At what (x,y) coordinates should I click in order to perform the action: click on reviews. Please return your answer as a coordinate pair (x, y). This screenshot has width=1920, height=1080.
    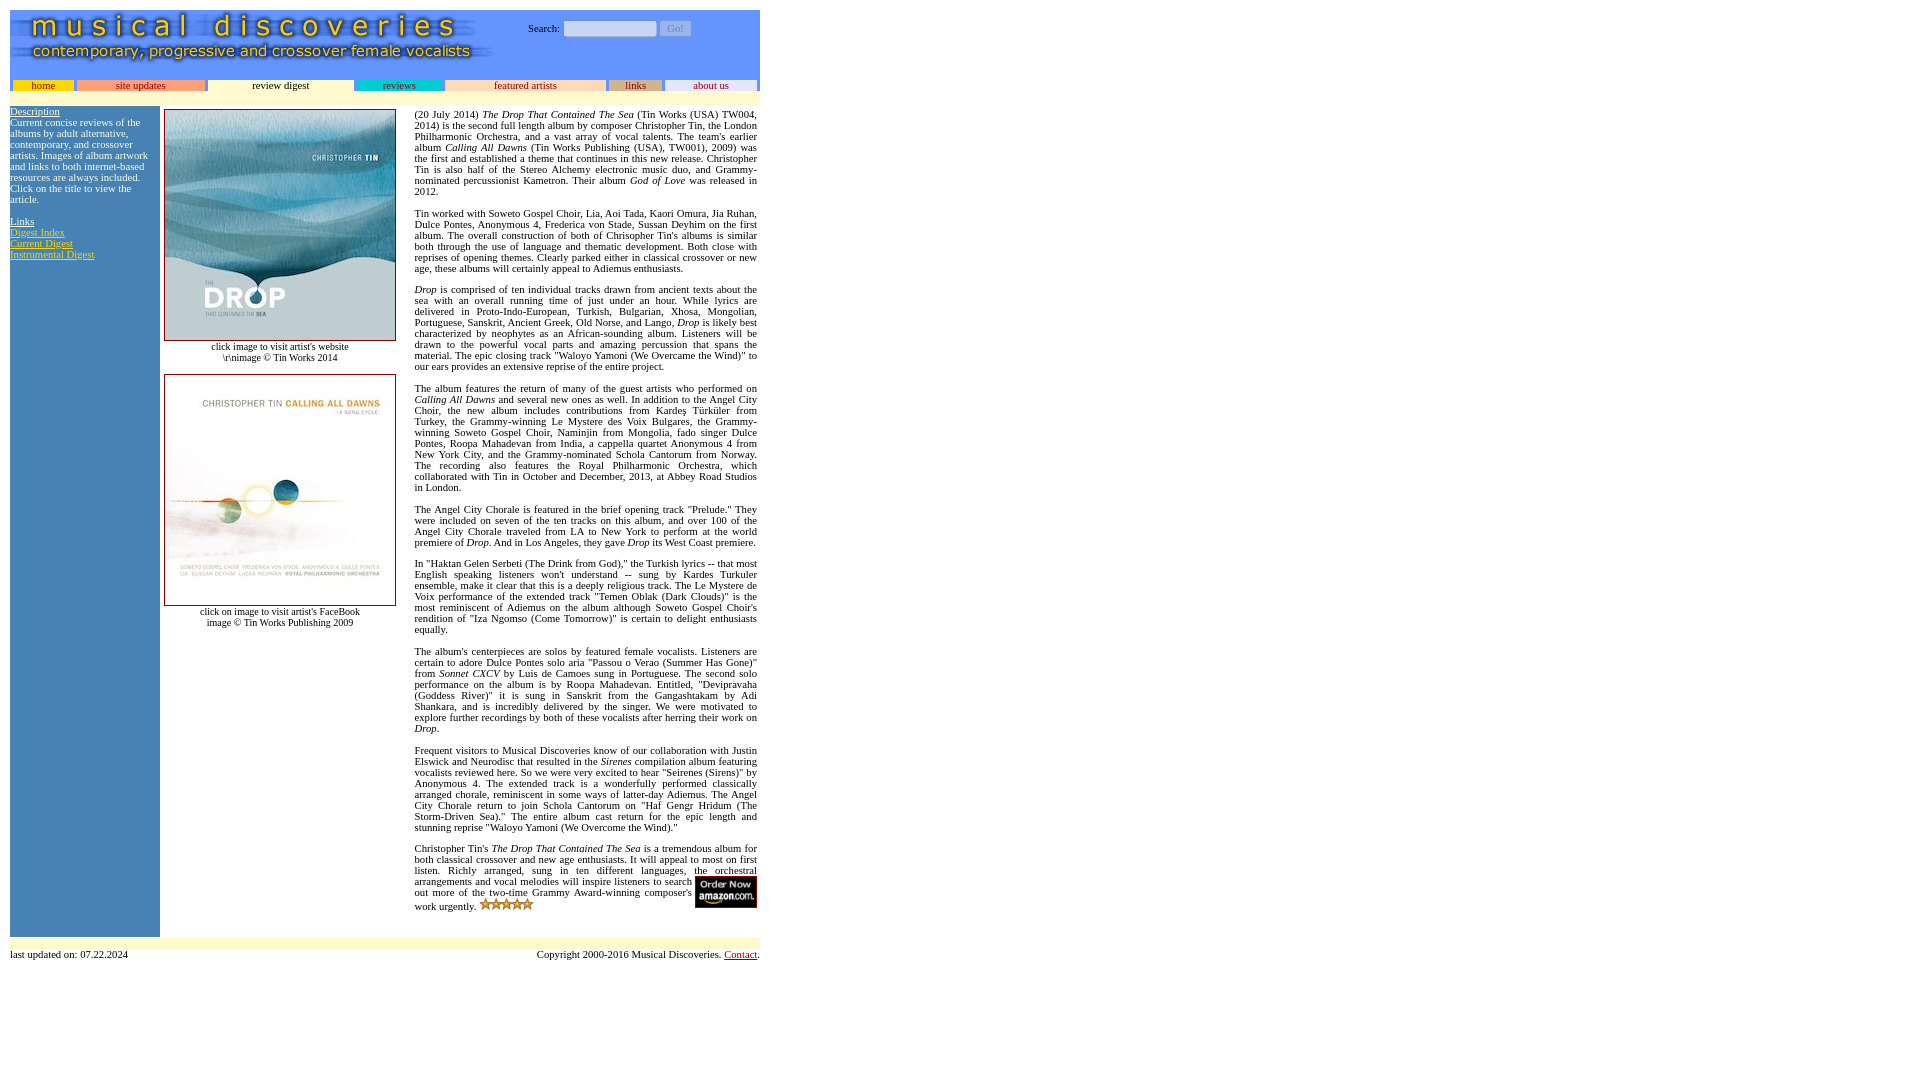
    Looking at the image, I should click on (399, 84).